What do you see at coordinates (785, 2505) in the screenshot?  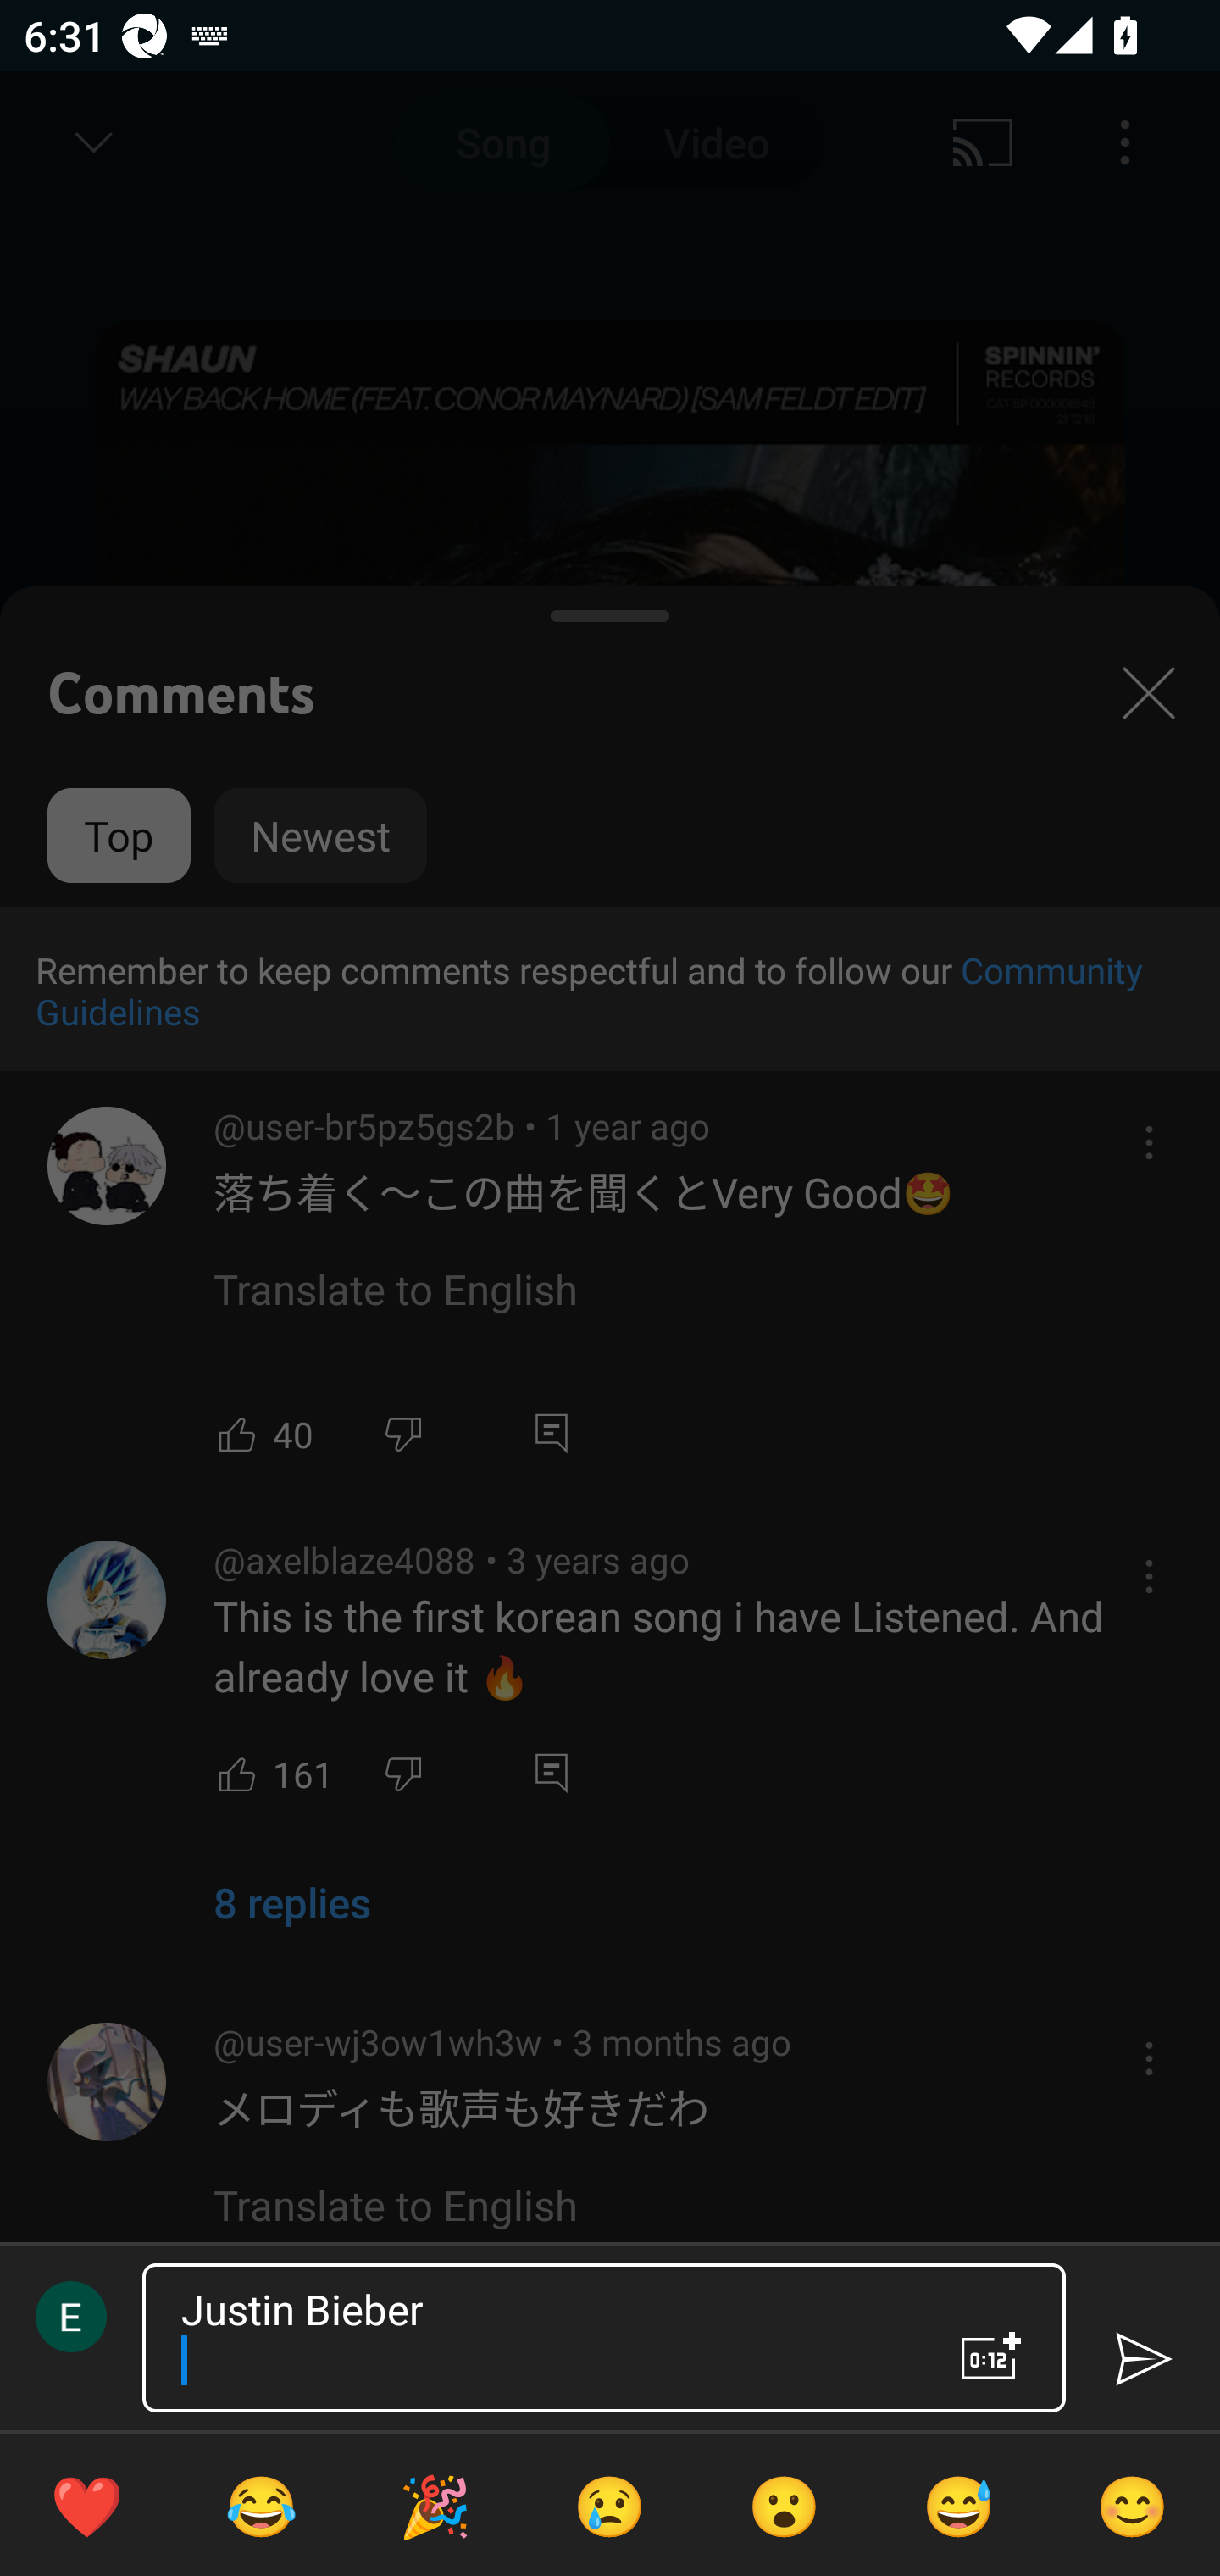 I see `😮` at bounding box center [785, 2505].